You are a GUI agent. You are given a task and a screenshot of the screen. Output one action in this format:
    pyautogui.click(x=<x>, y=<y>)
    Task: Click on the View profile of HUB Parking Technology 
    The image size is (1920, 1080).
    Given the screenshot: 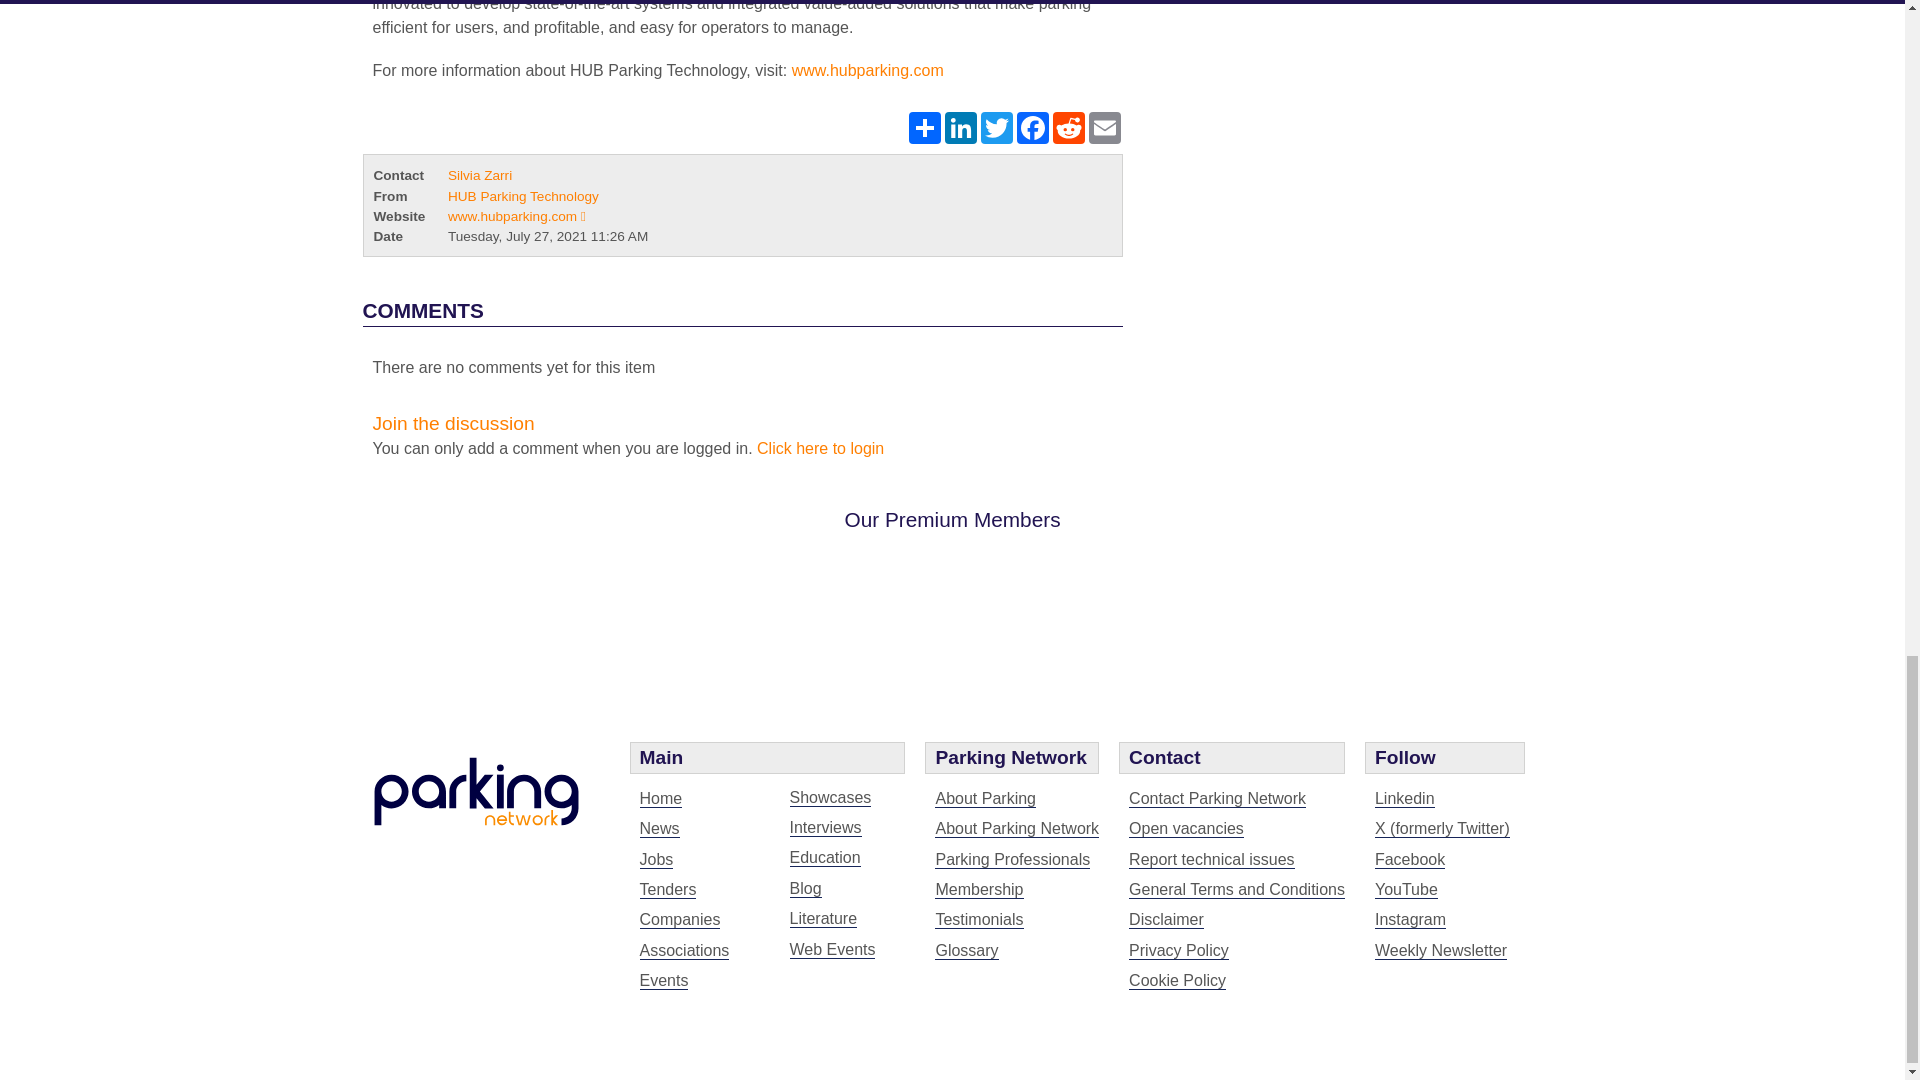 What is the action you would take?
    pyautogui.click(x=523, y=196)
    